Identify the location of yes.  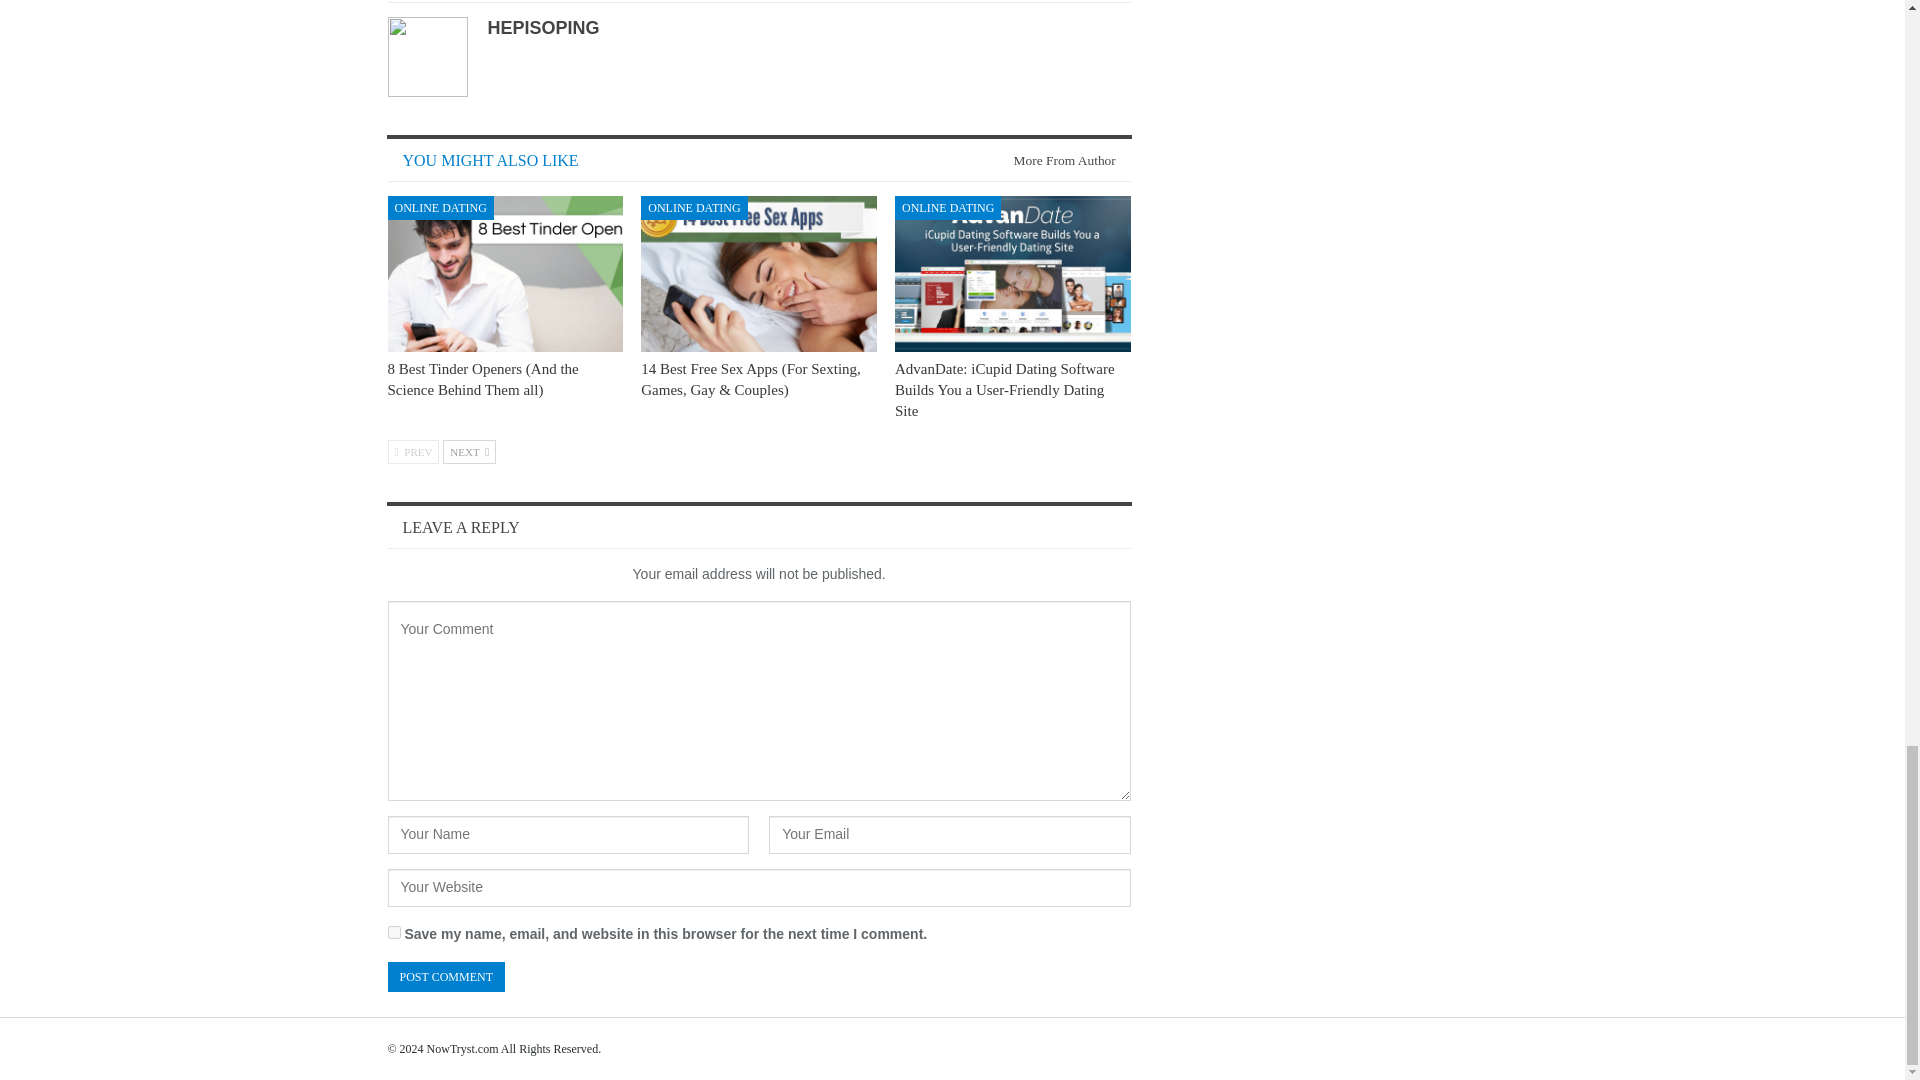
(394, 932).